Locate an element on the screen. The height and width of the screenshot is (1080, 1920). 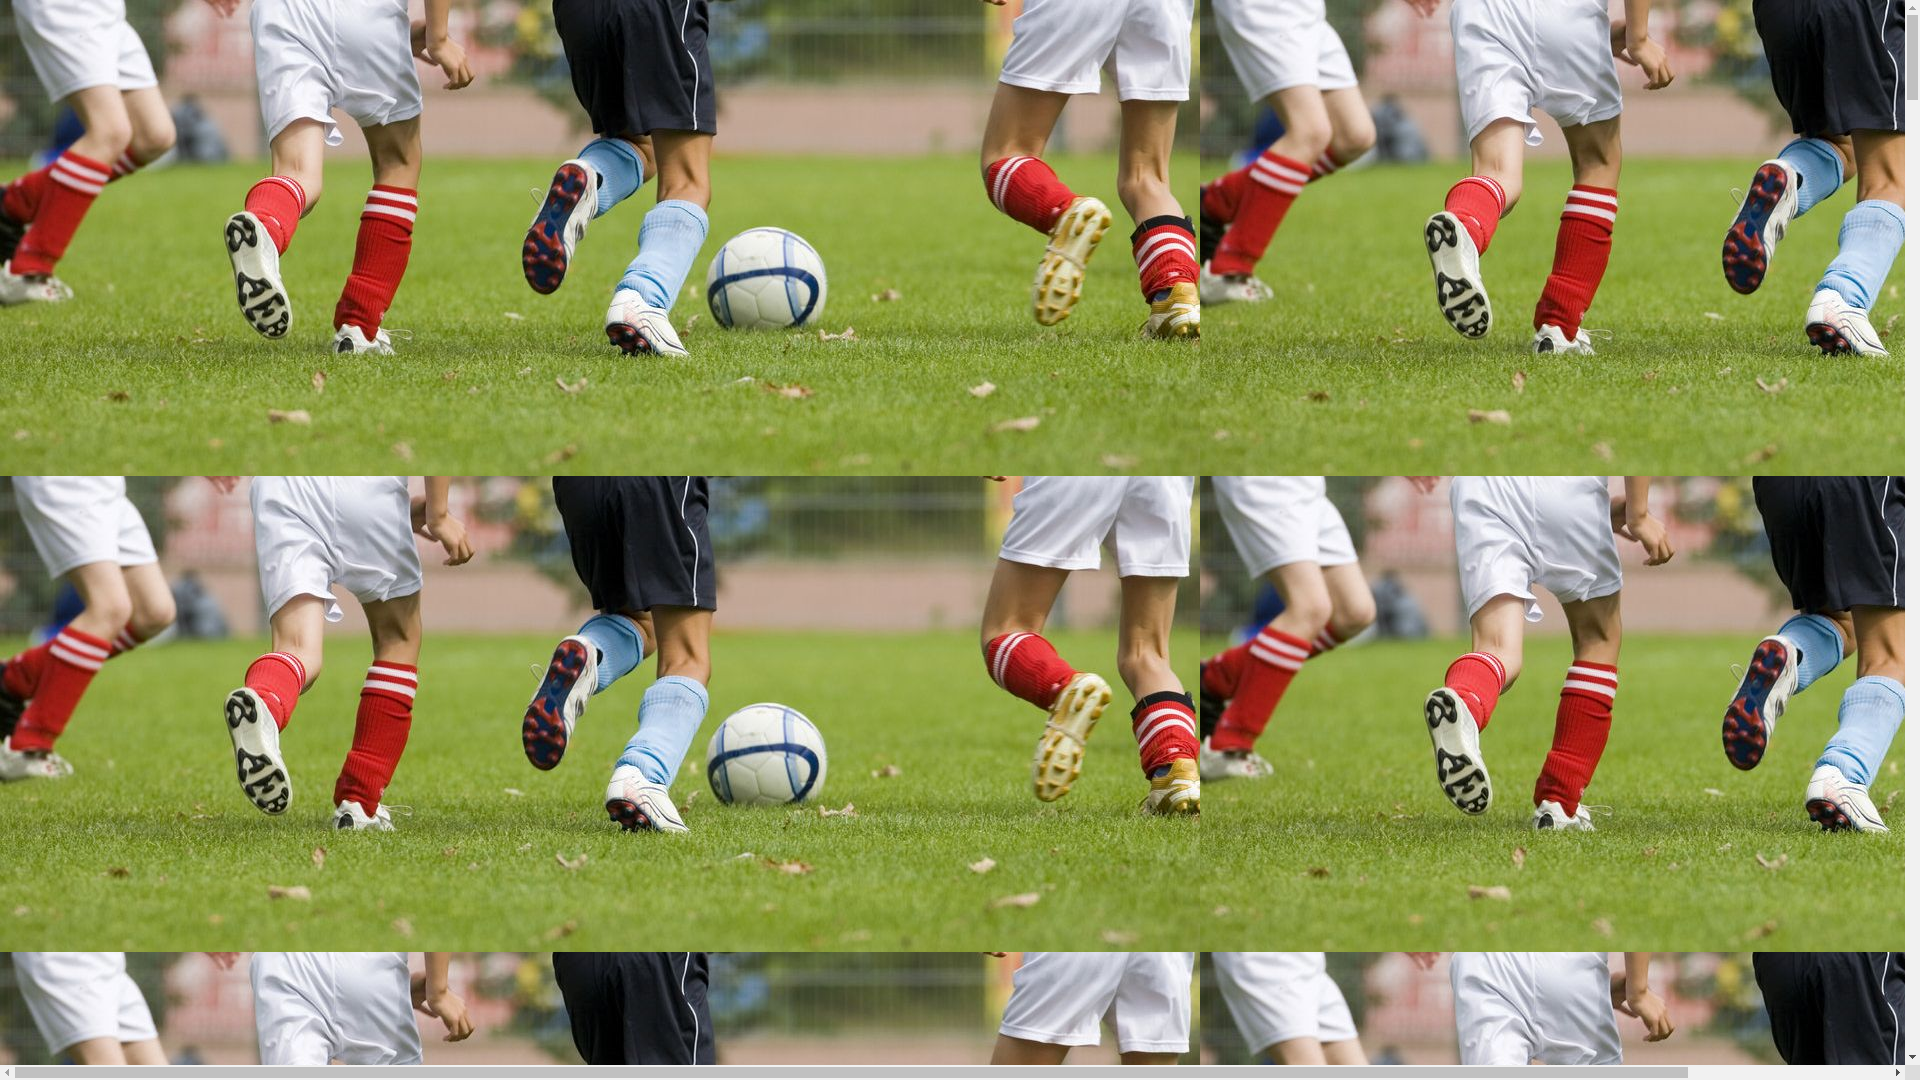
Senioren 50+ is located at coordinates (123, 300).